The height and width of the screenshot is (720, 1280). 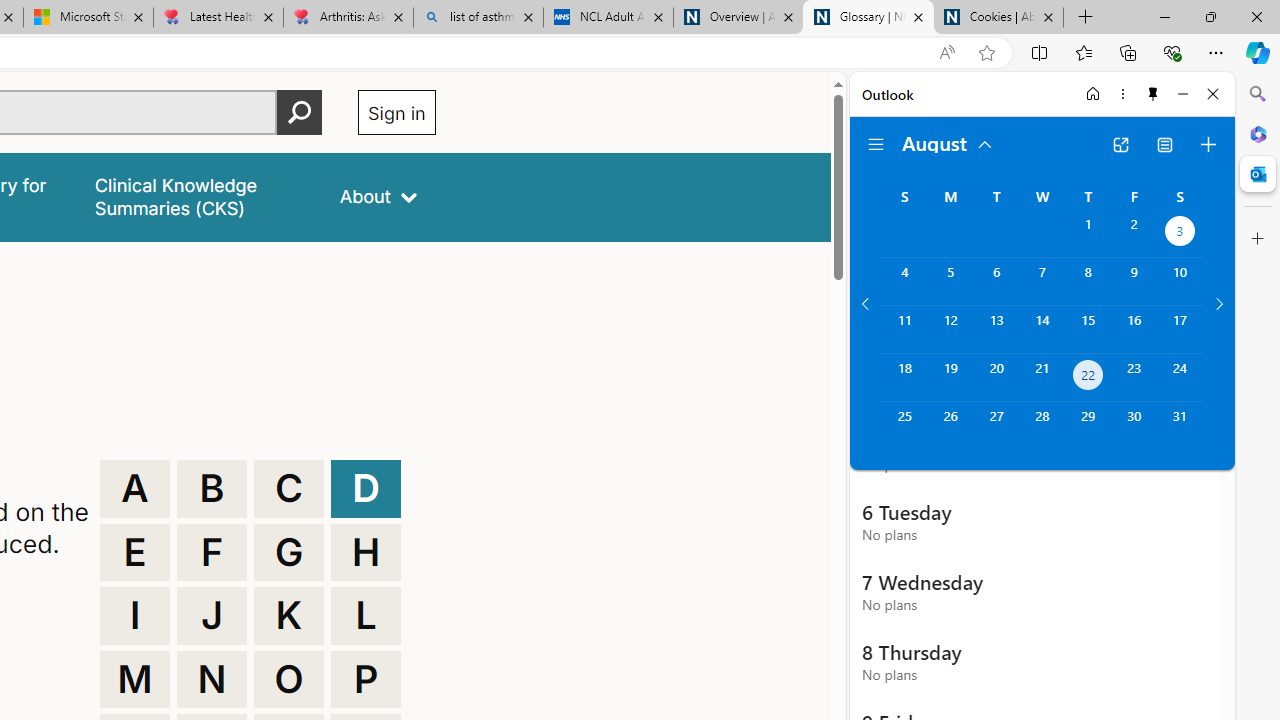 I want to click on Saturday, August 3, 2024. Date selected. , so click(x=1180, y=234).